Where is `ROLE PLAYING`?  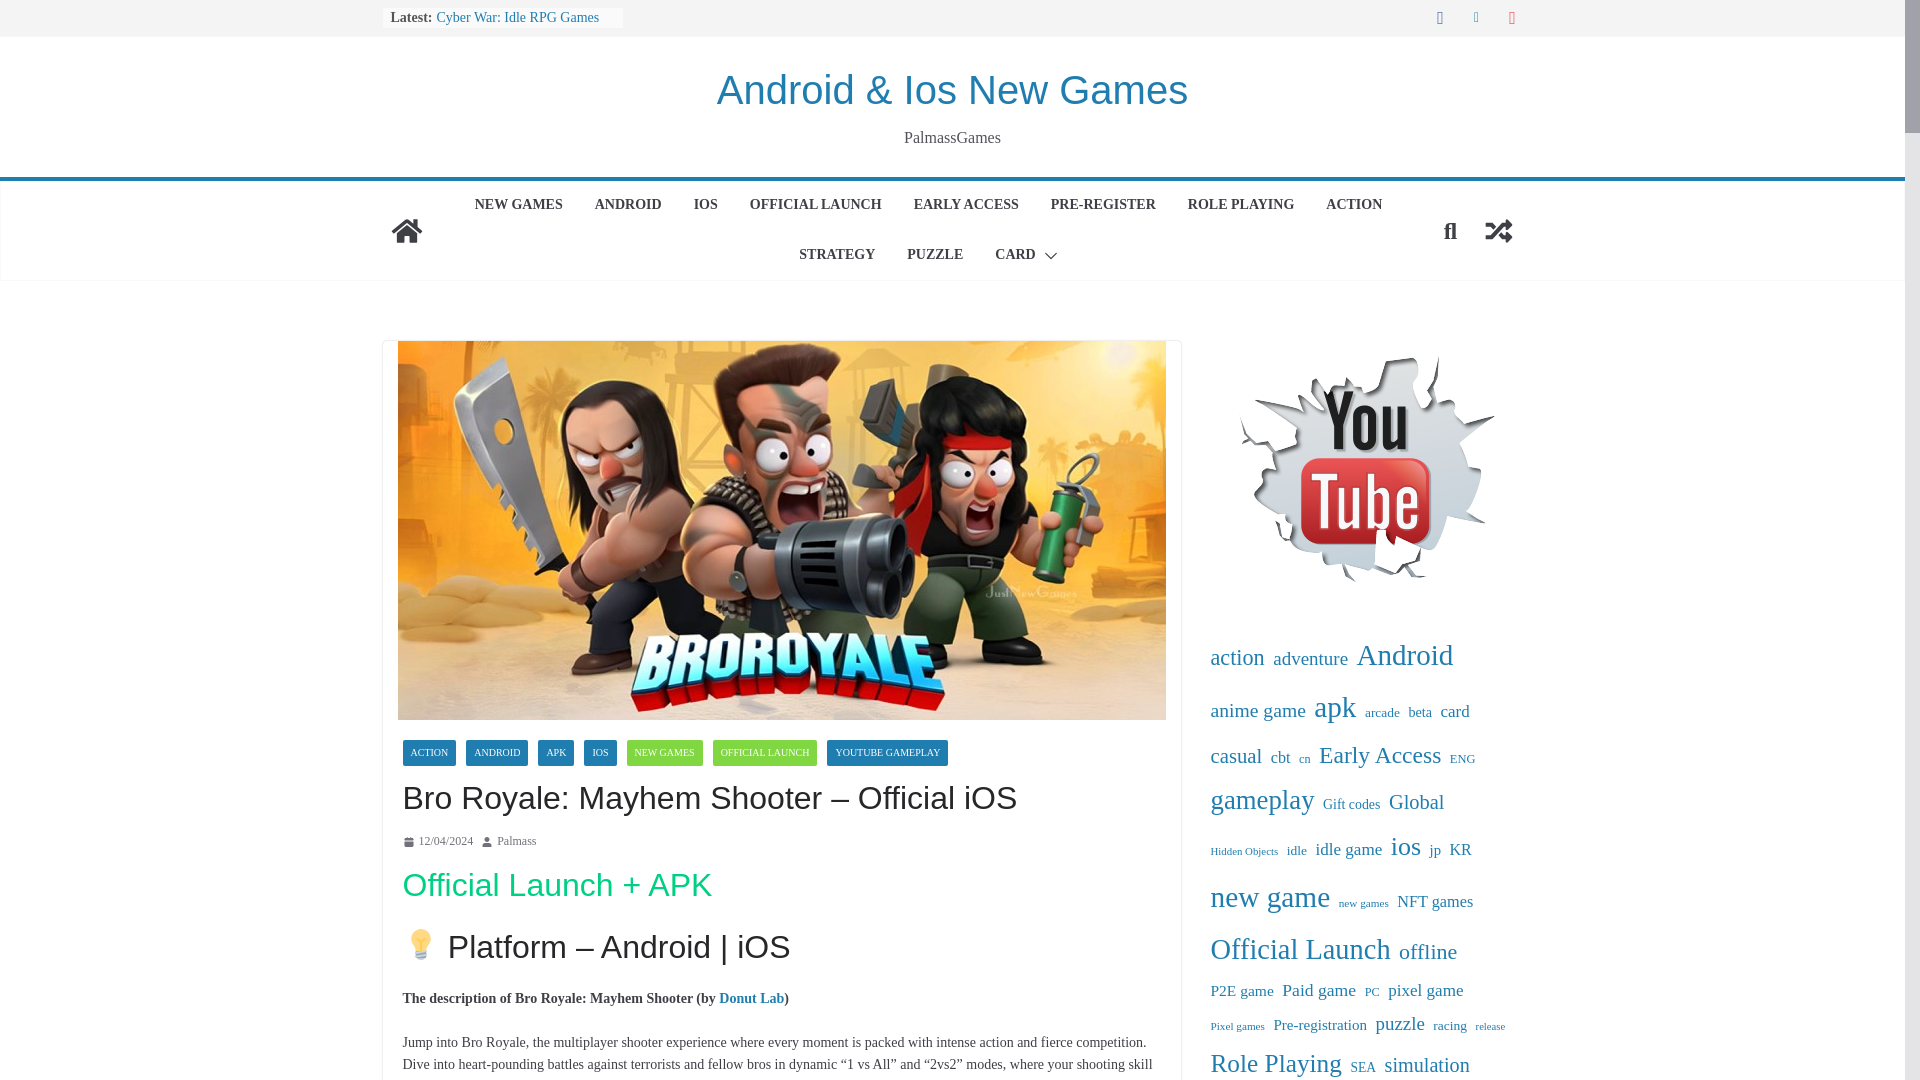
ROLE PLAYING is located at coordinates (1241, 206).